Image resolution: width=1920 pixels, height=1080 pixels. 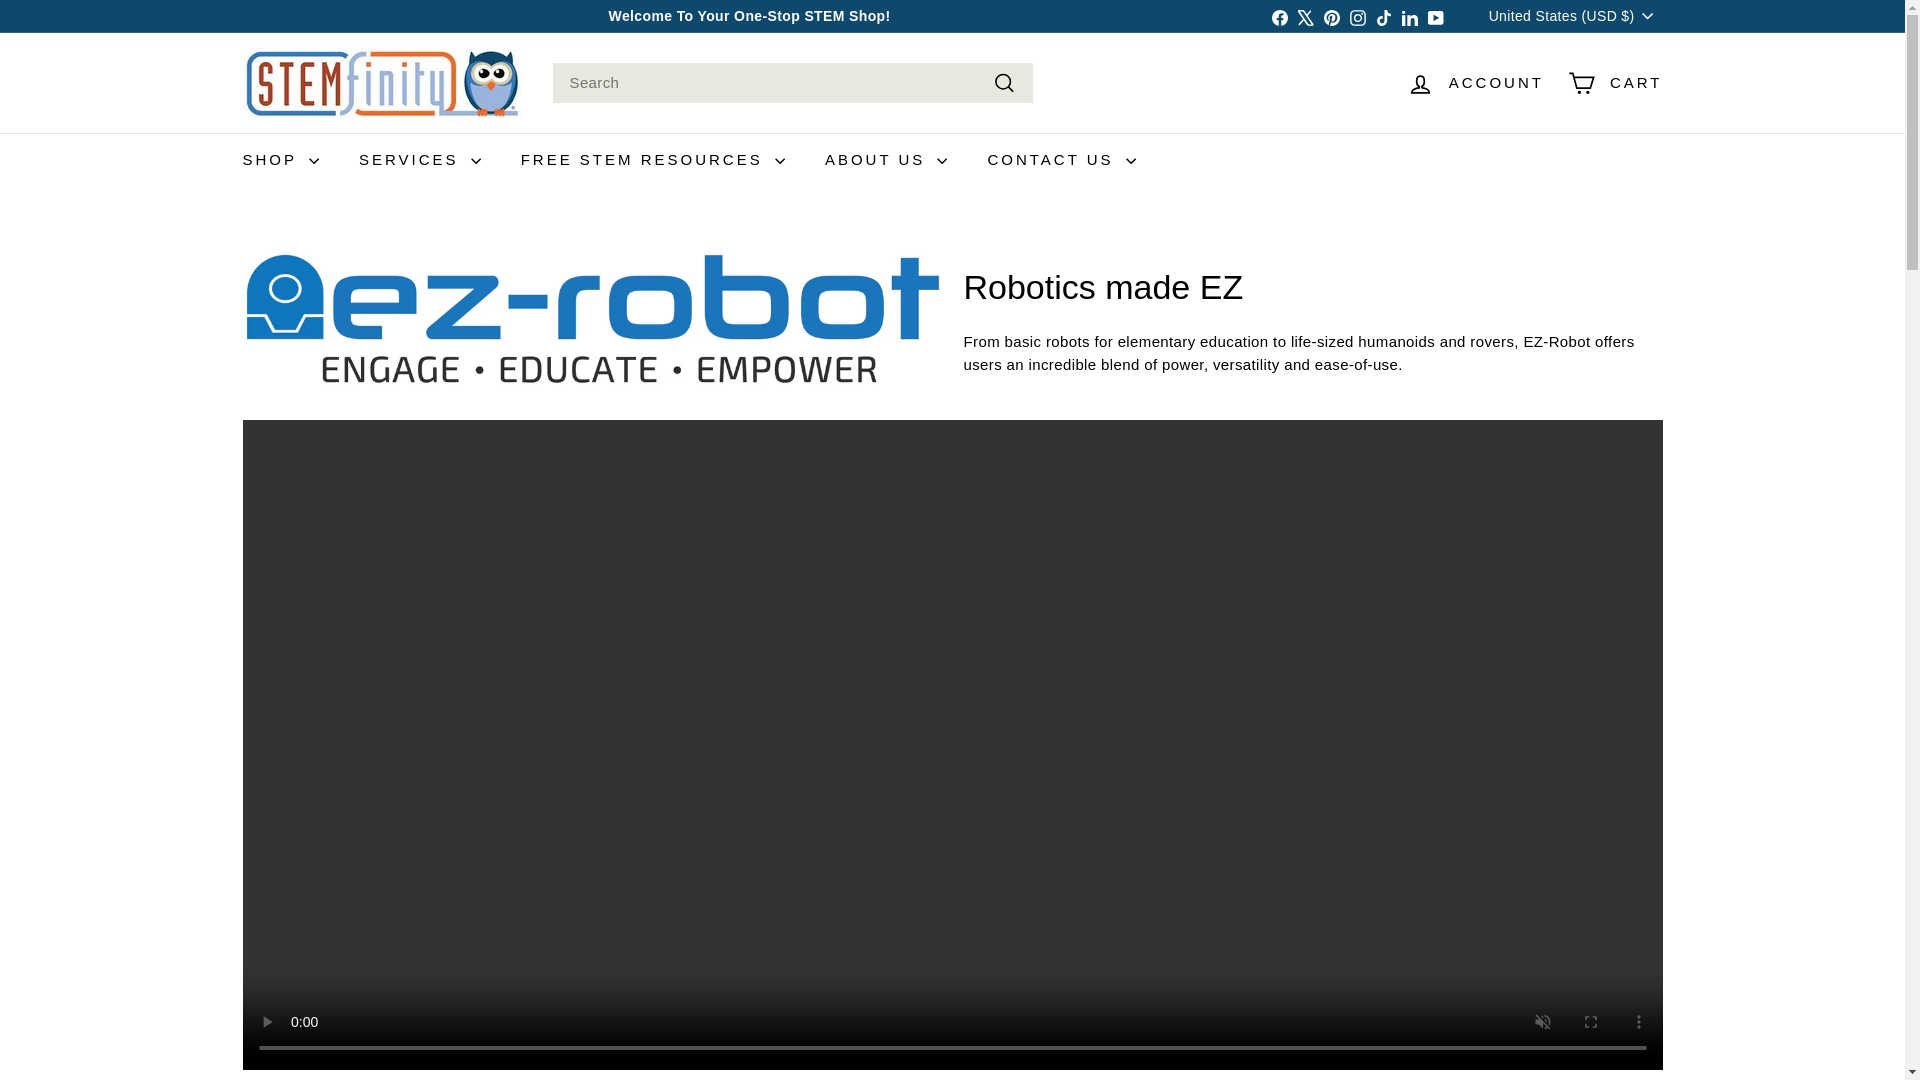 I want to click on STEMfinity on Instagram, so click(x=1358, y=16).